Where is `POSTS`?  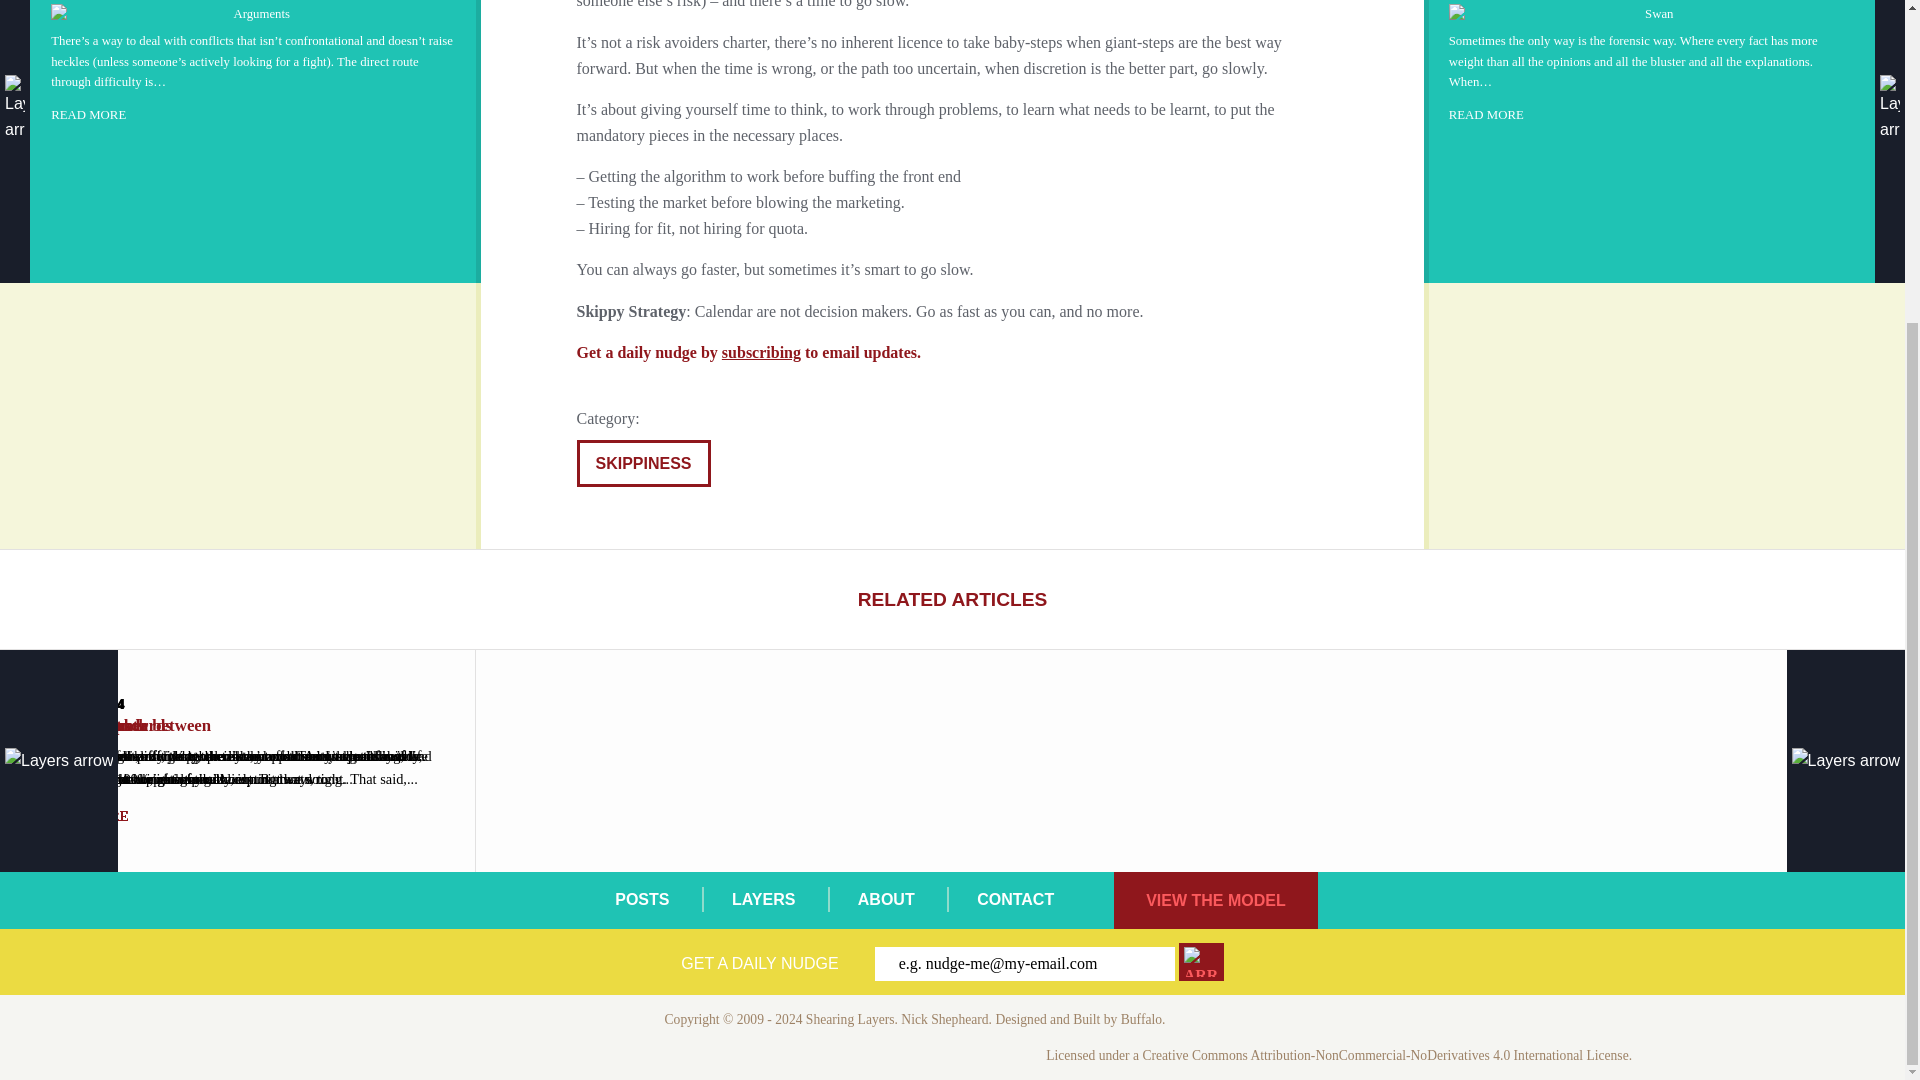
POSTS is located at coordinates (641, 900).